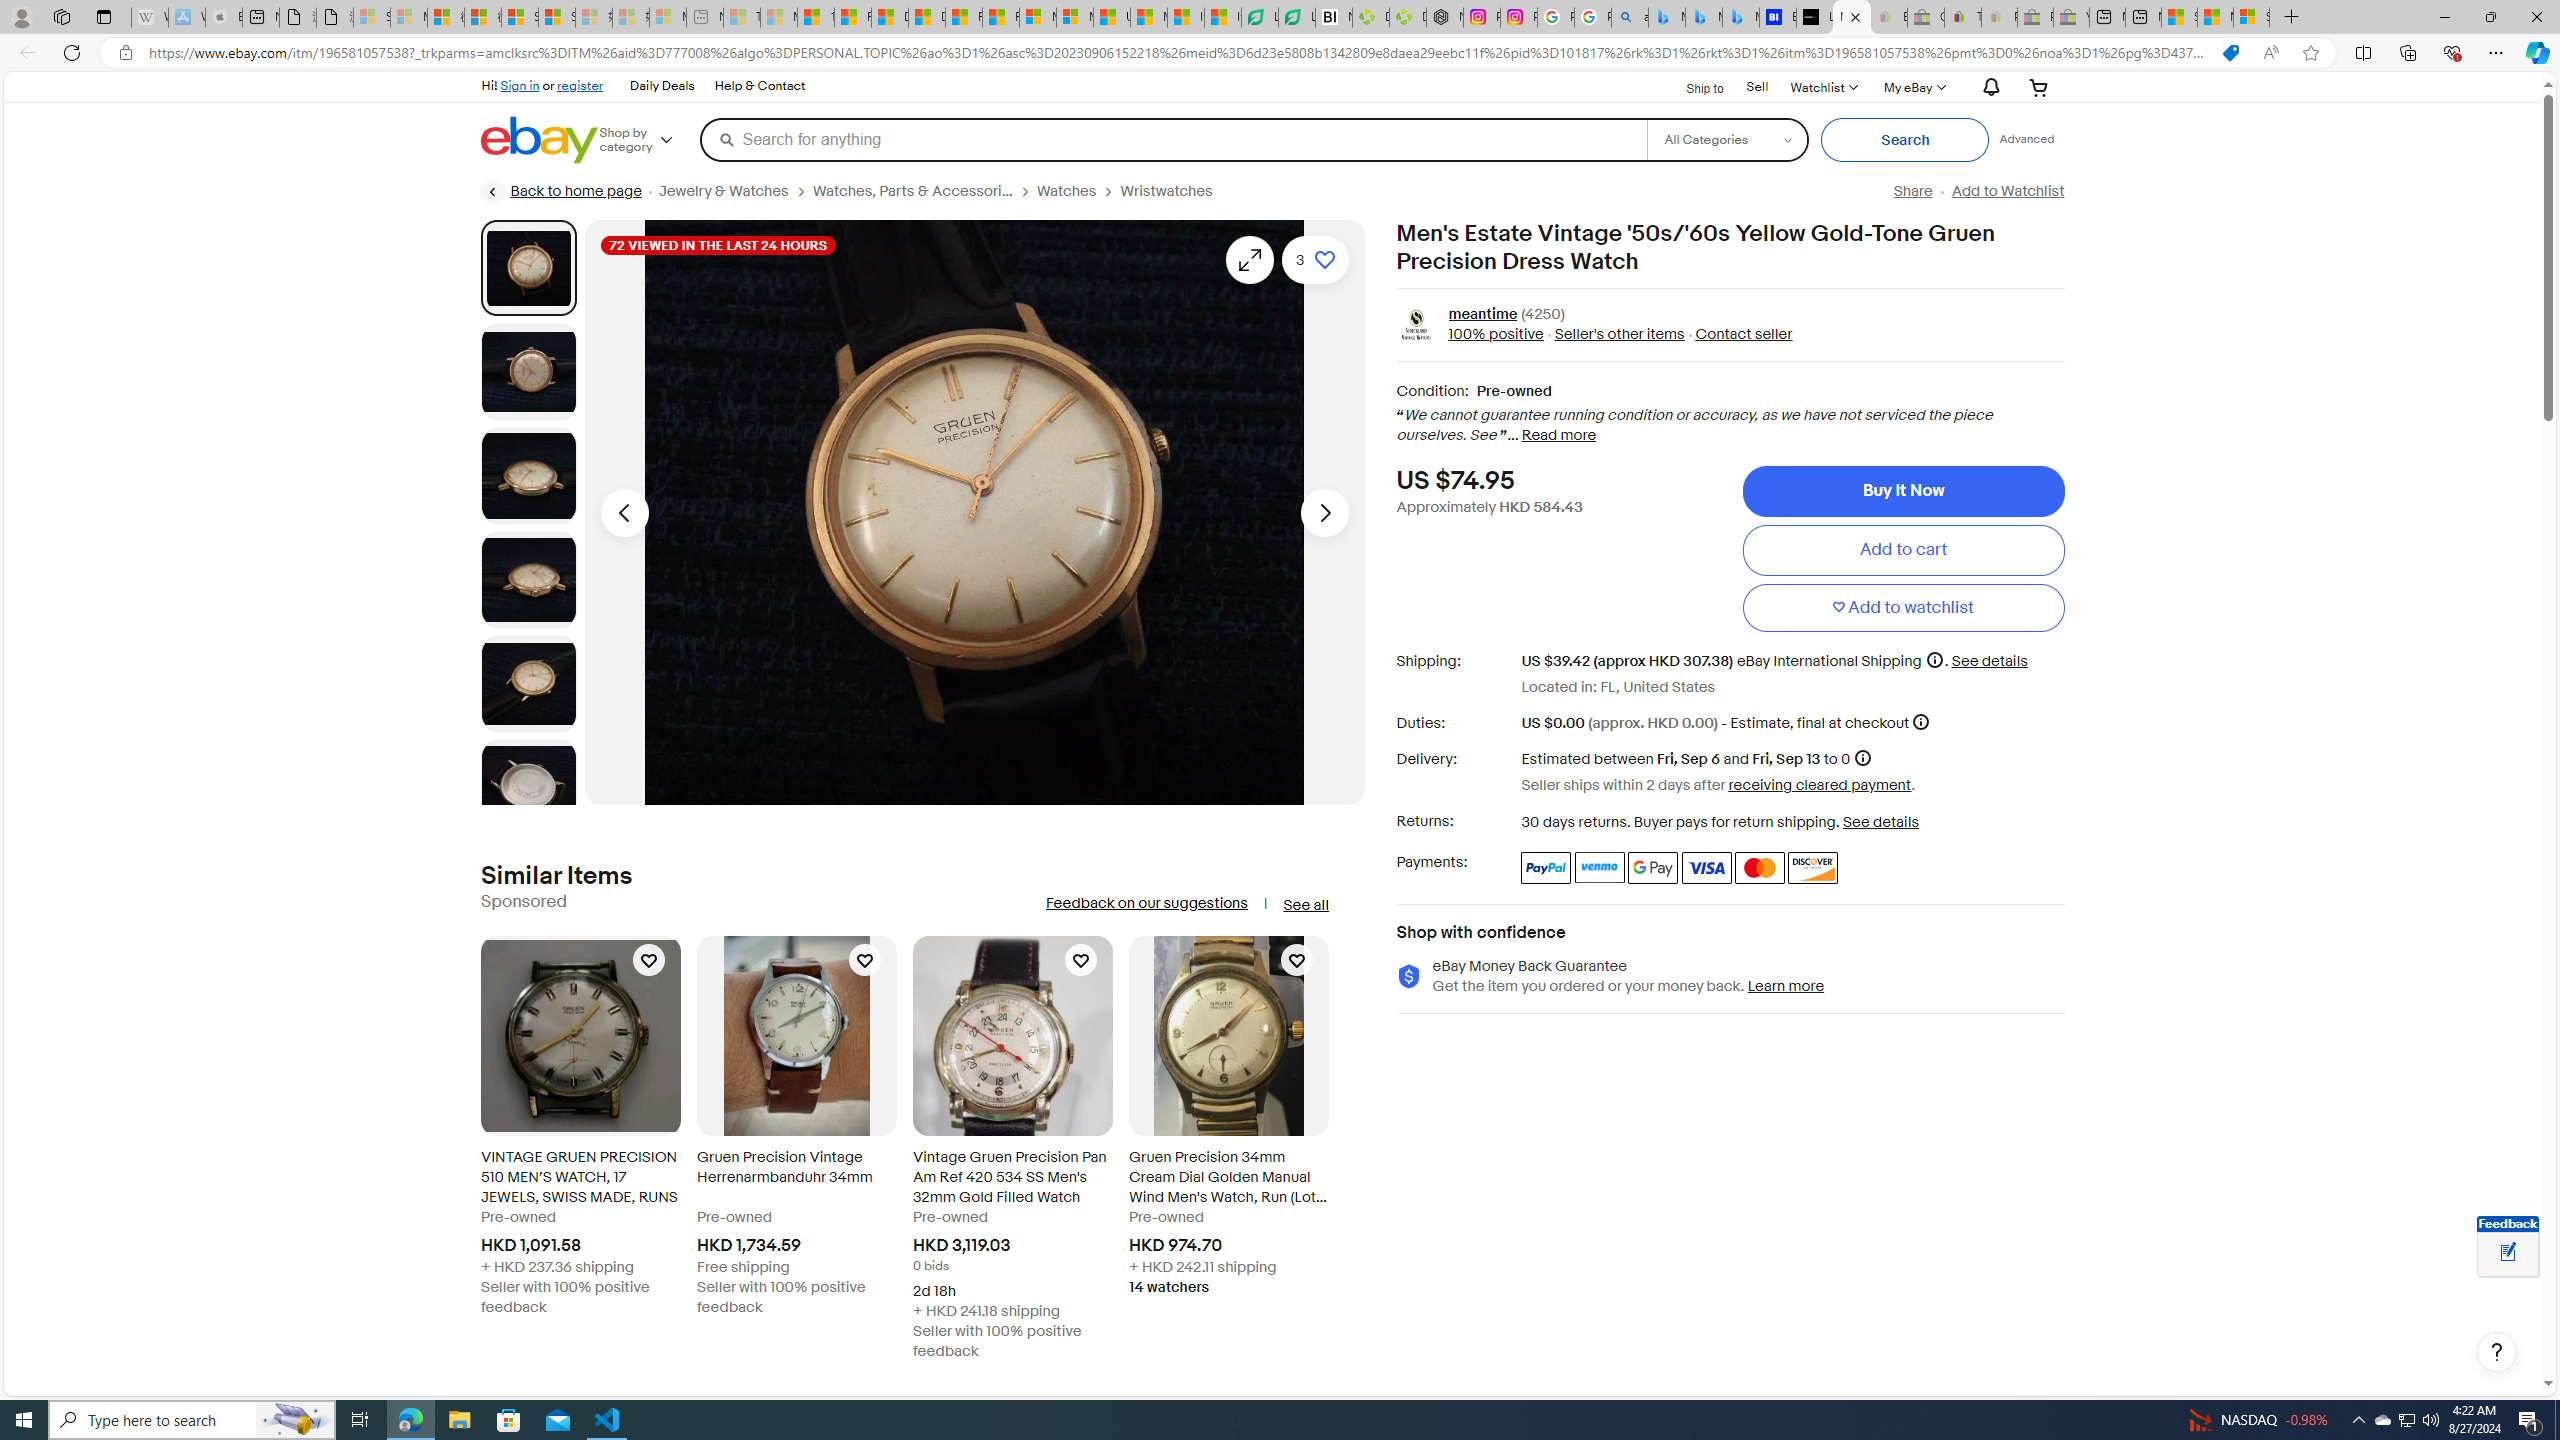 This screenshot has width=2560, height=1440. What do you see at coordinates (224, 17) in the screenshot?
I see `Buy iPad - Apple - Sleeping` at bounding box center [224, 17].